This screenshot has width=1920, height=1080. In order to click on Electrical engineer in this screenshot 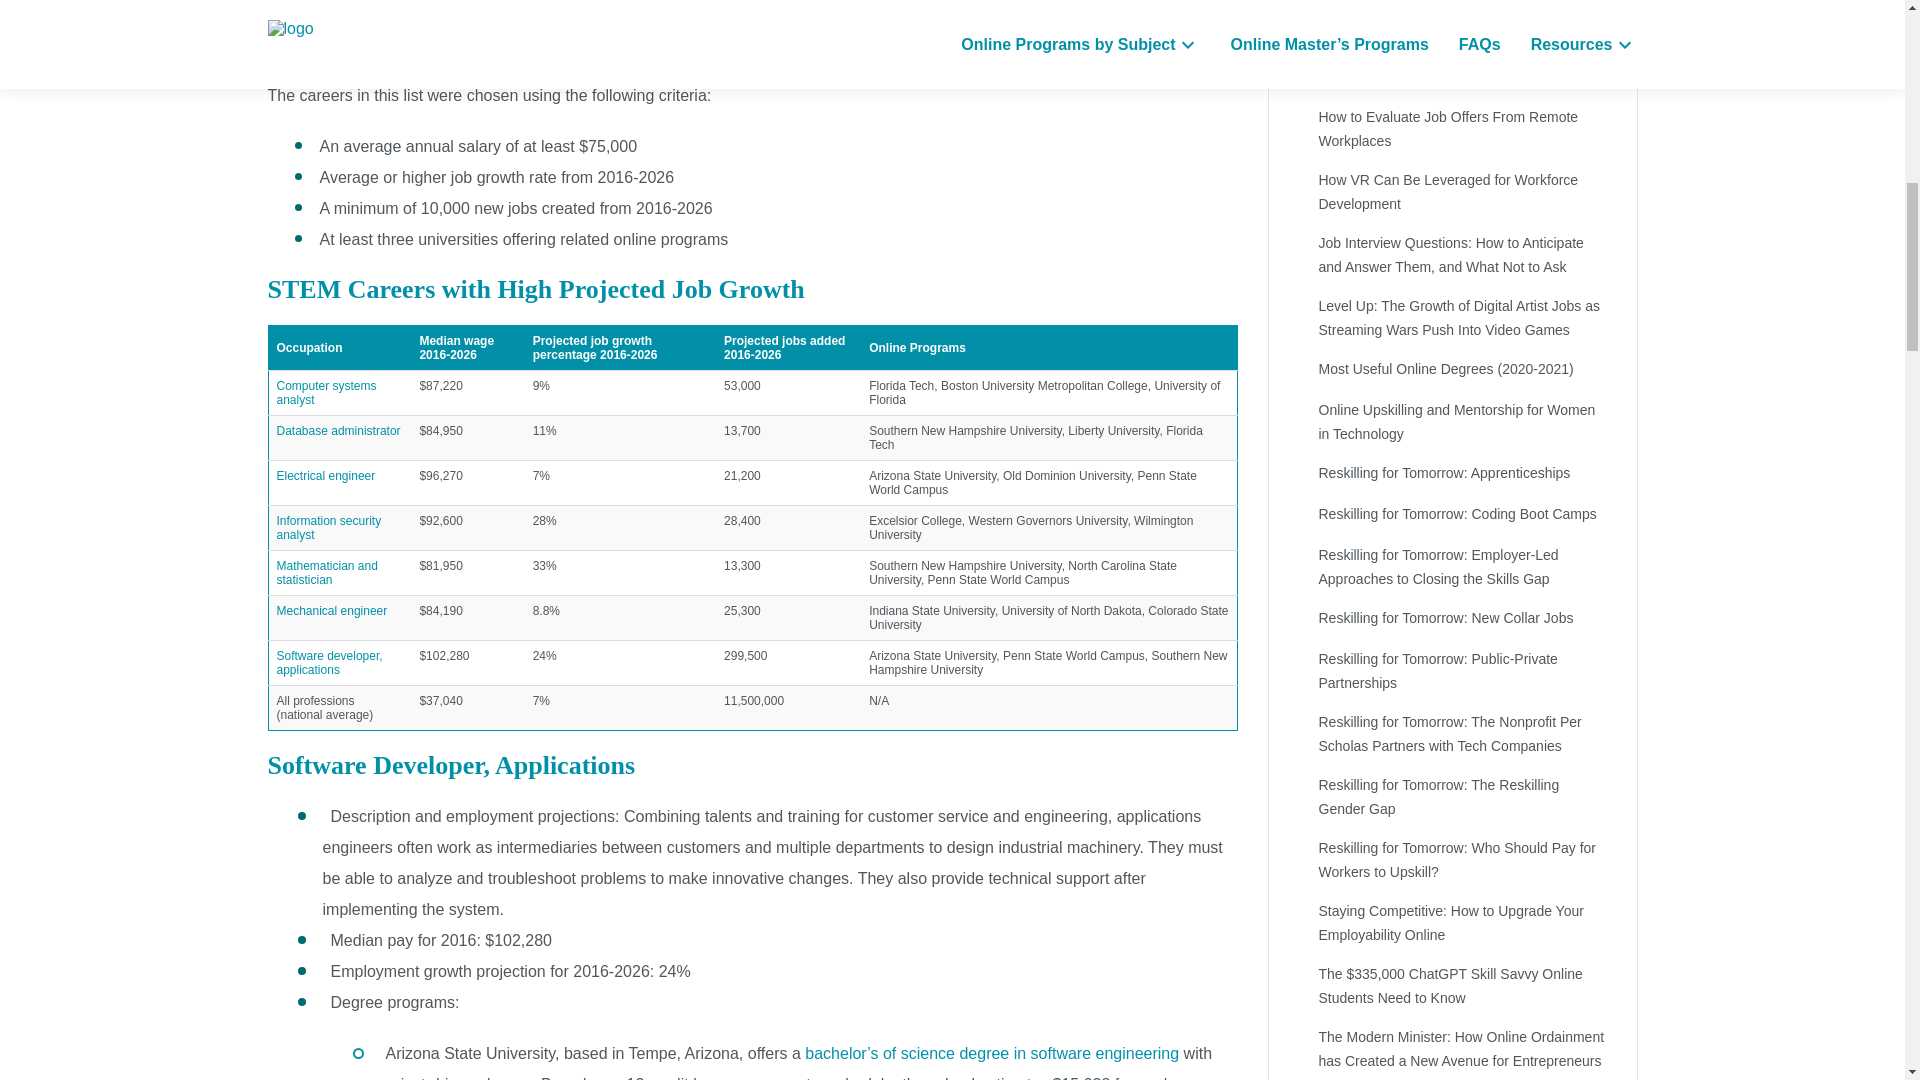, I will do `click(325, 475)`.